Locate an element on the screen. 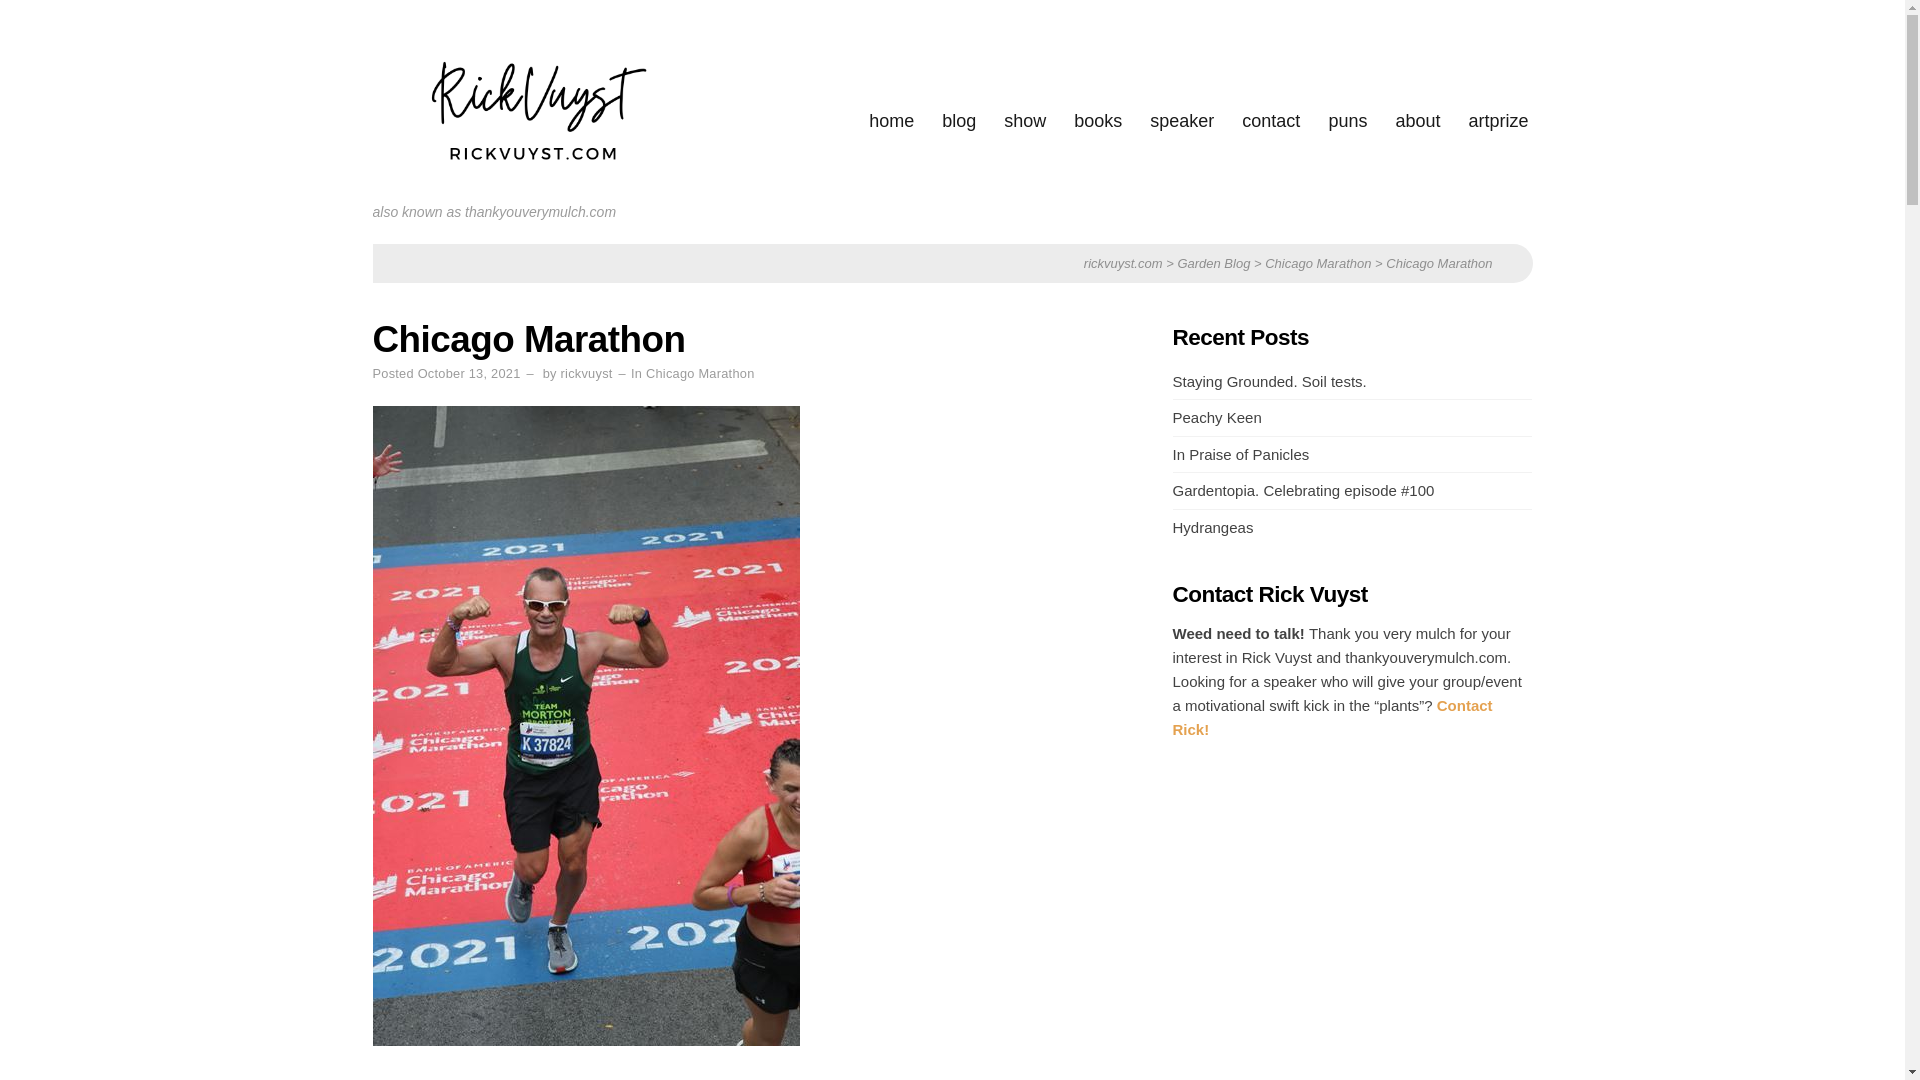  artprize is located at coordinates (1498, 122).